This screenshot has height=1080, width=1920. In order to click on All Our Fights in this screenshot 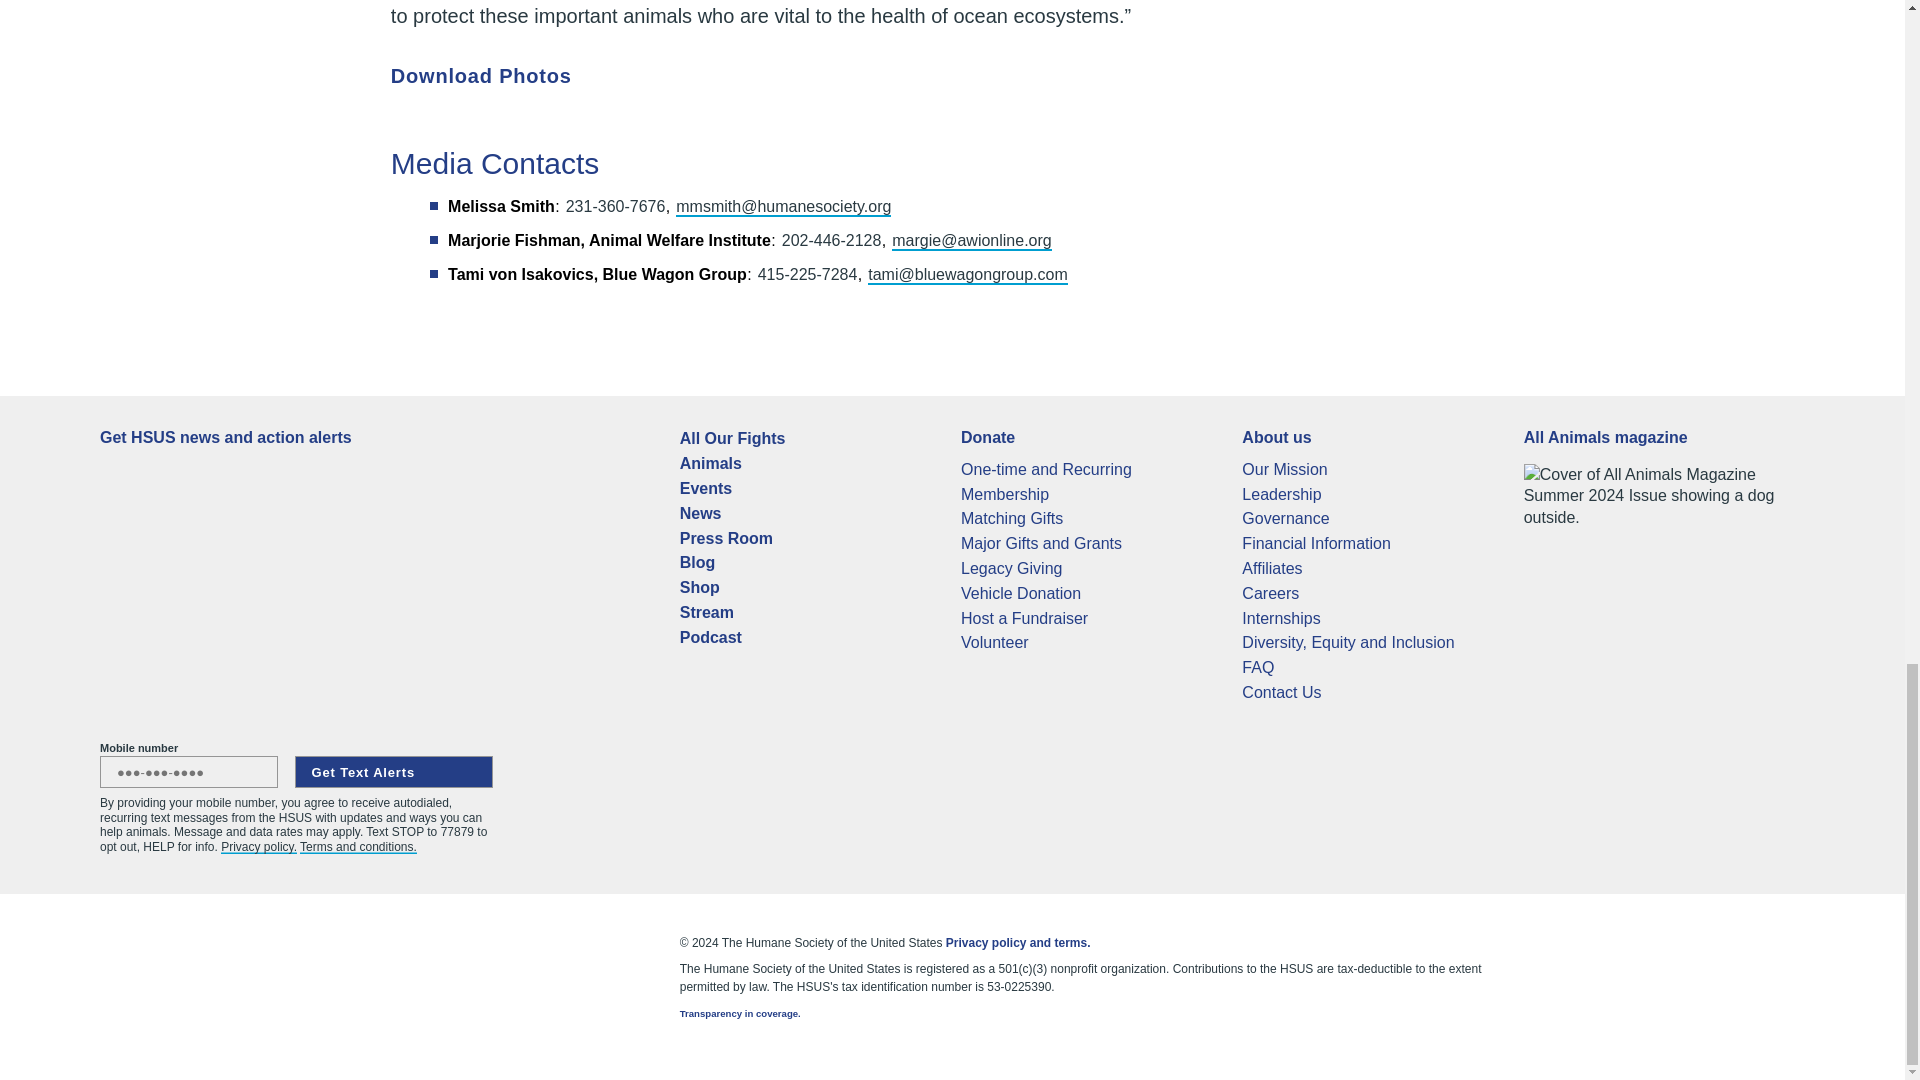, I will do `click(732, 438)`.